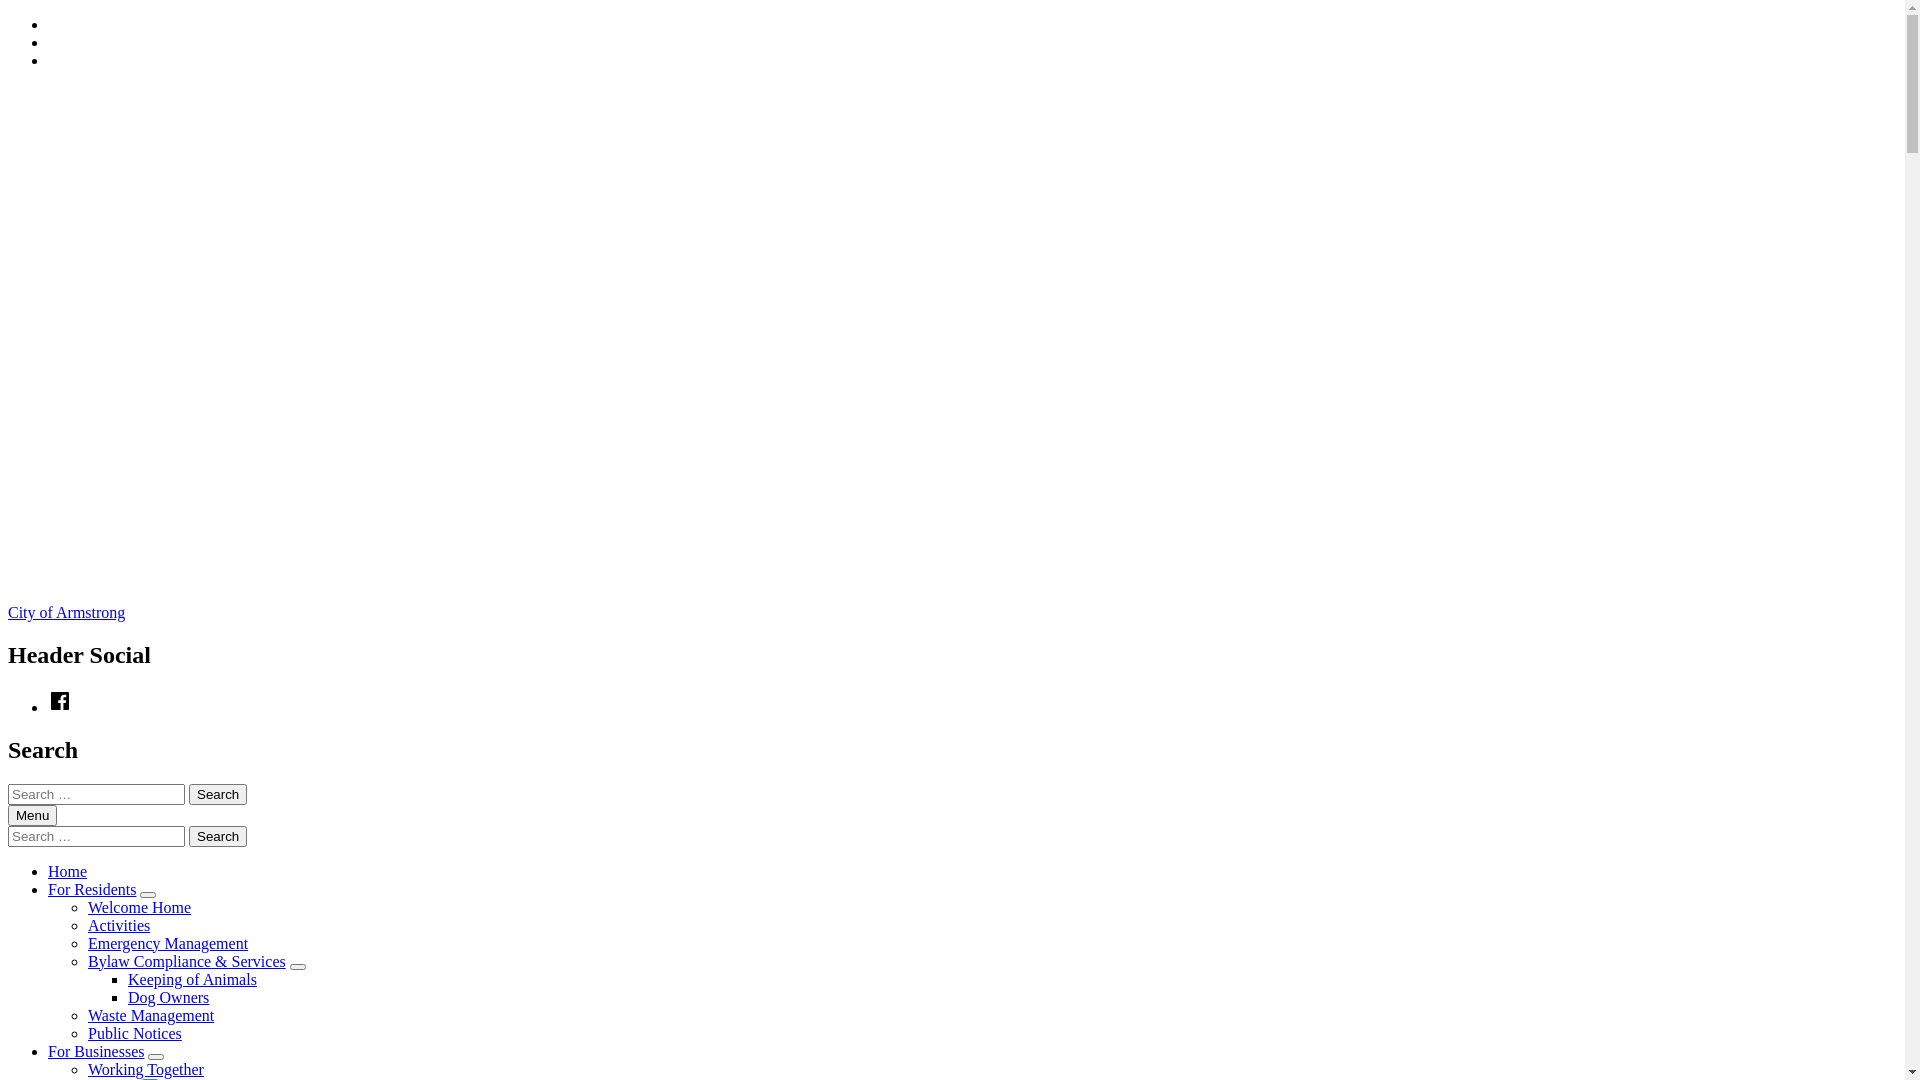 This screenshot has height=1080, width=1920. I want to click on Search, so click(218, 794).